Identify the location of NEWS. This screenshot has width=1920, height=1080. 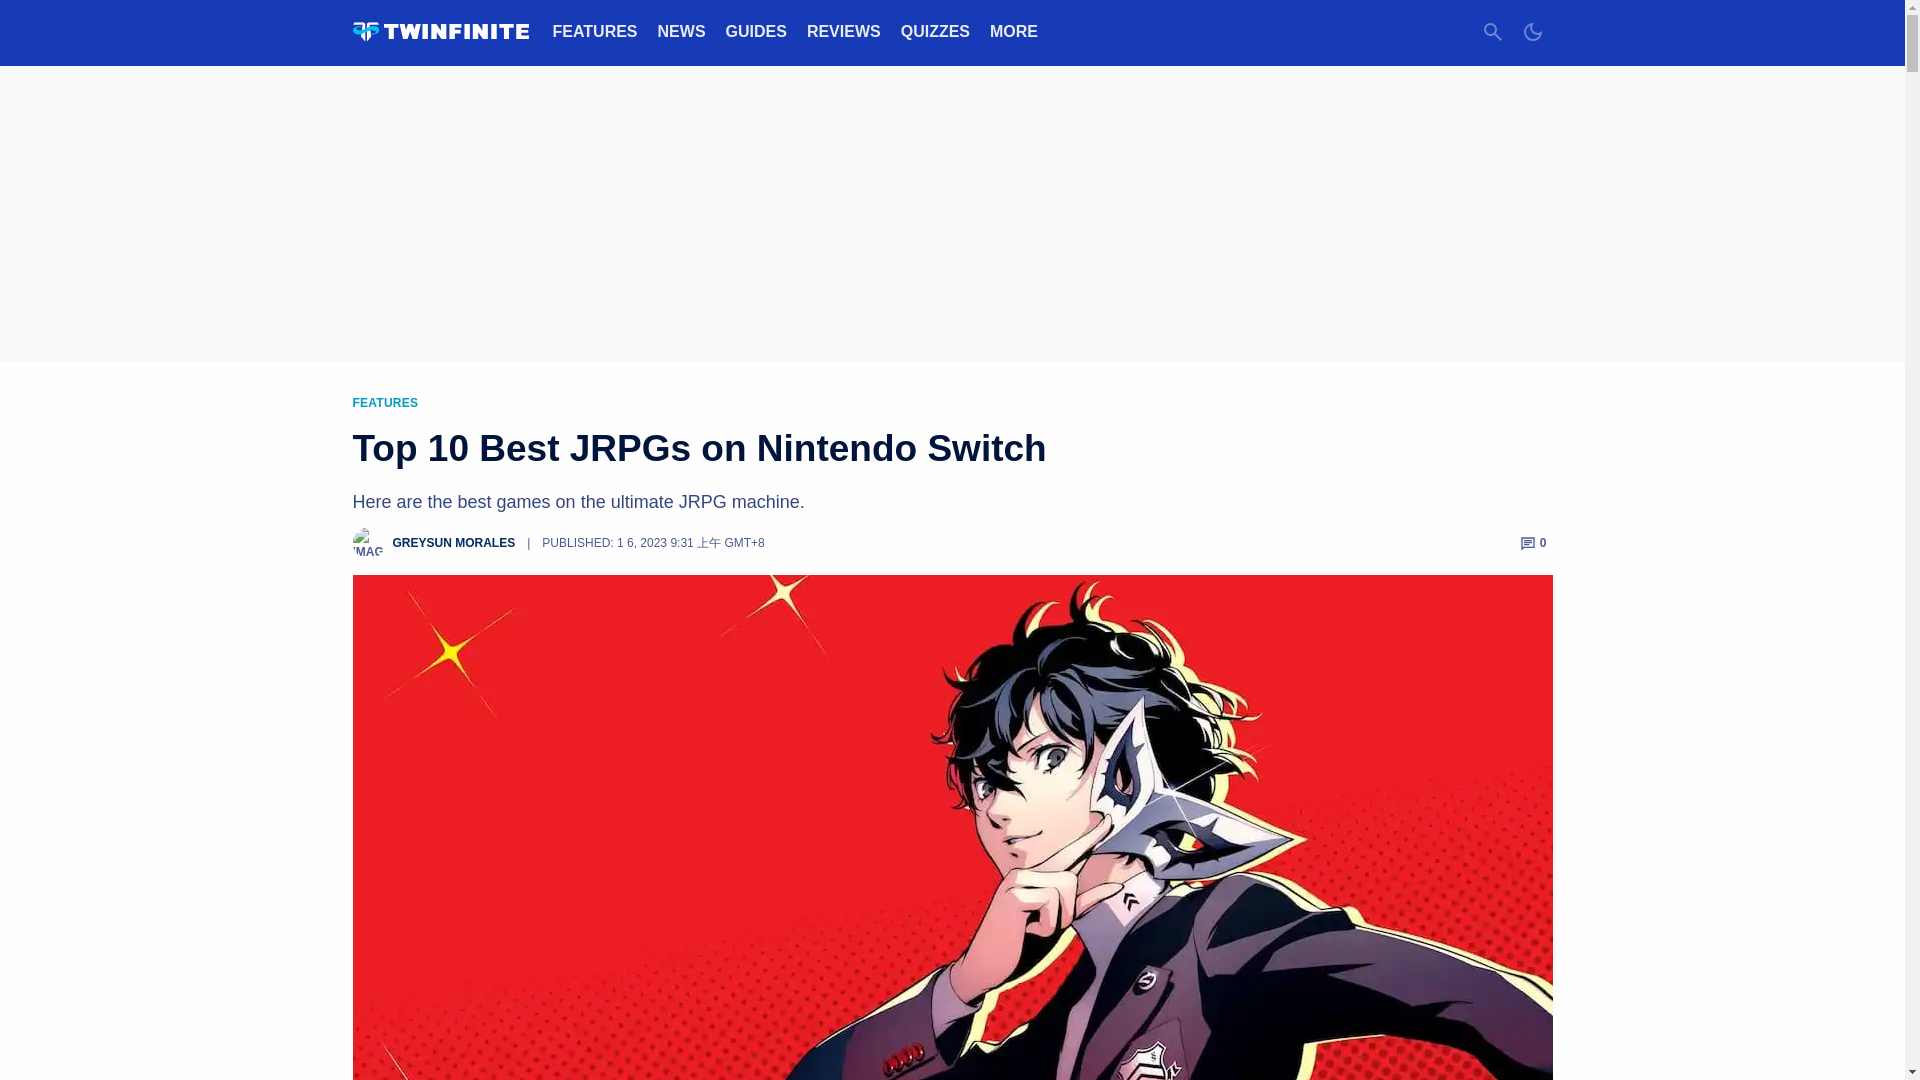
(682, 30).